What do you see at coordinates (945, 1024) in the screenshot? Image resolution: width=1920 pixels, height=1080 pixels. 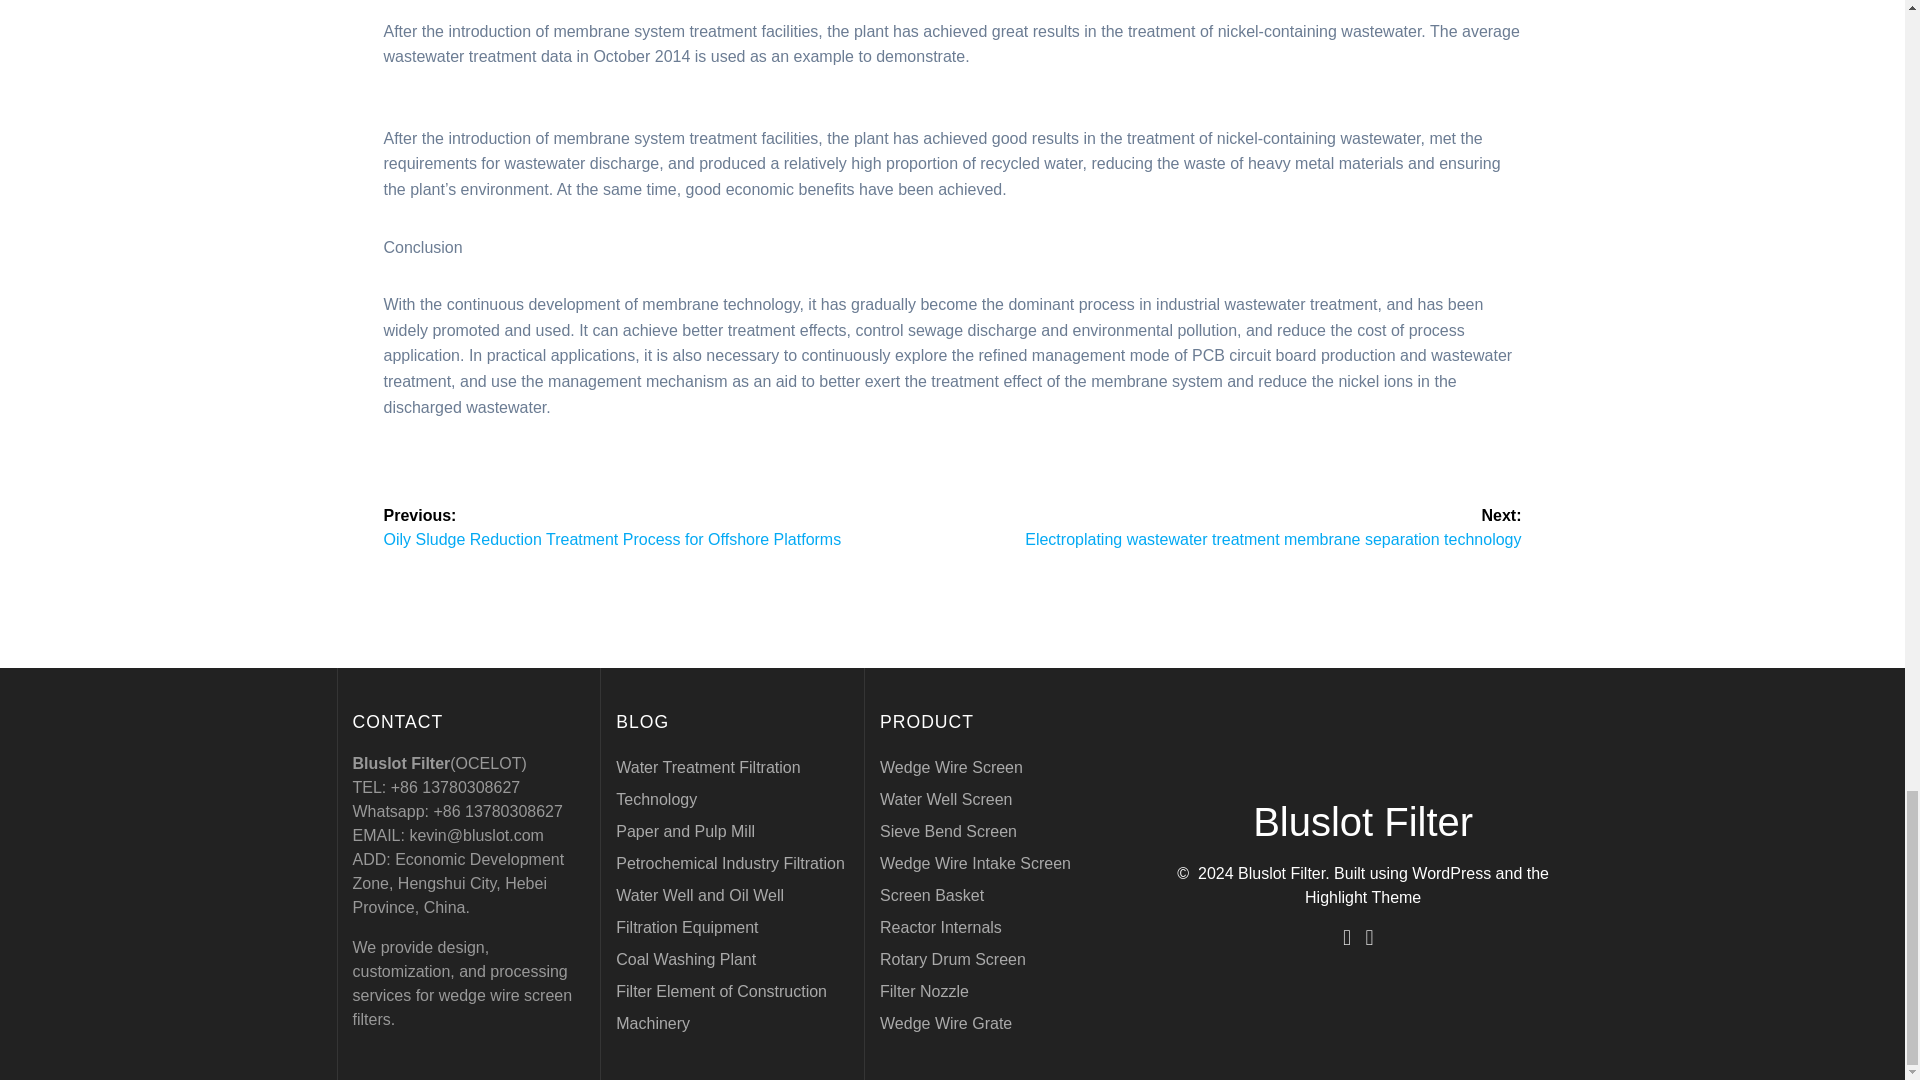 I see `Wedge Wire Grate` at bounding box center [945, 1024].